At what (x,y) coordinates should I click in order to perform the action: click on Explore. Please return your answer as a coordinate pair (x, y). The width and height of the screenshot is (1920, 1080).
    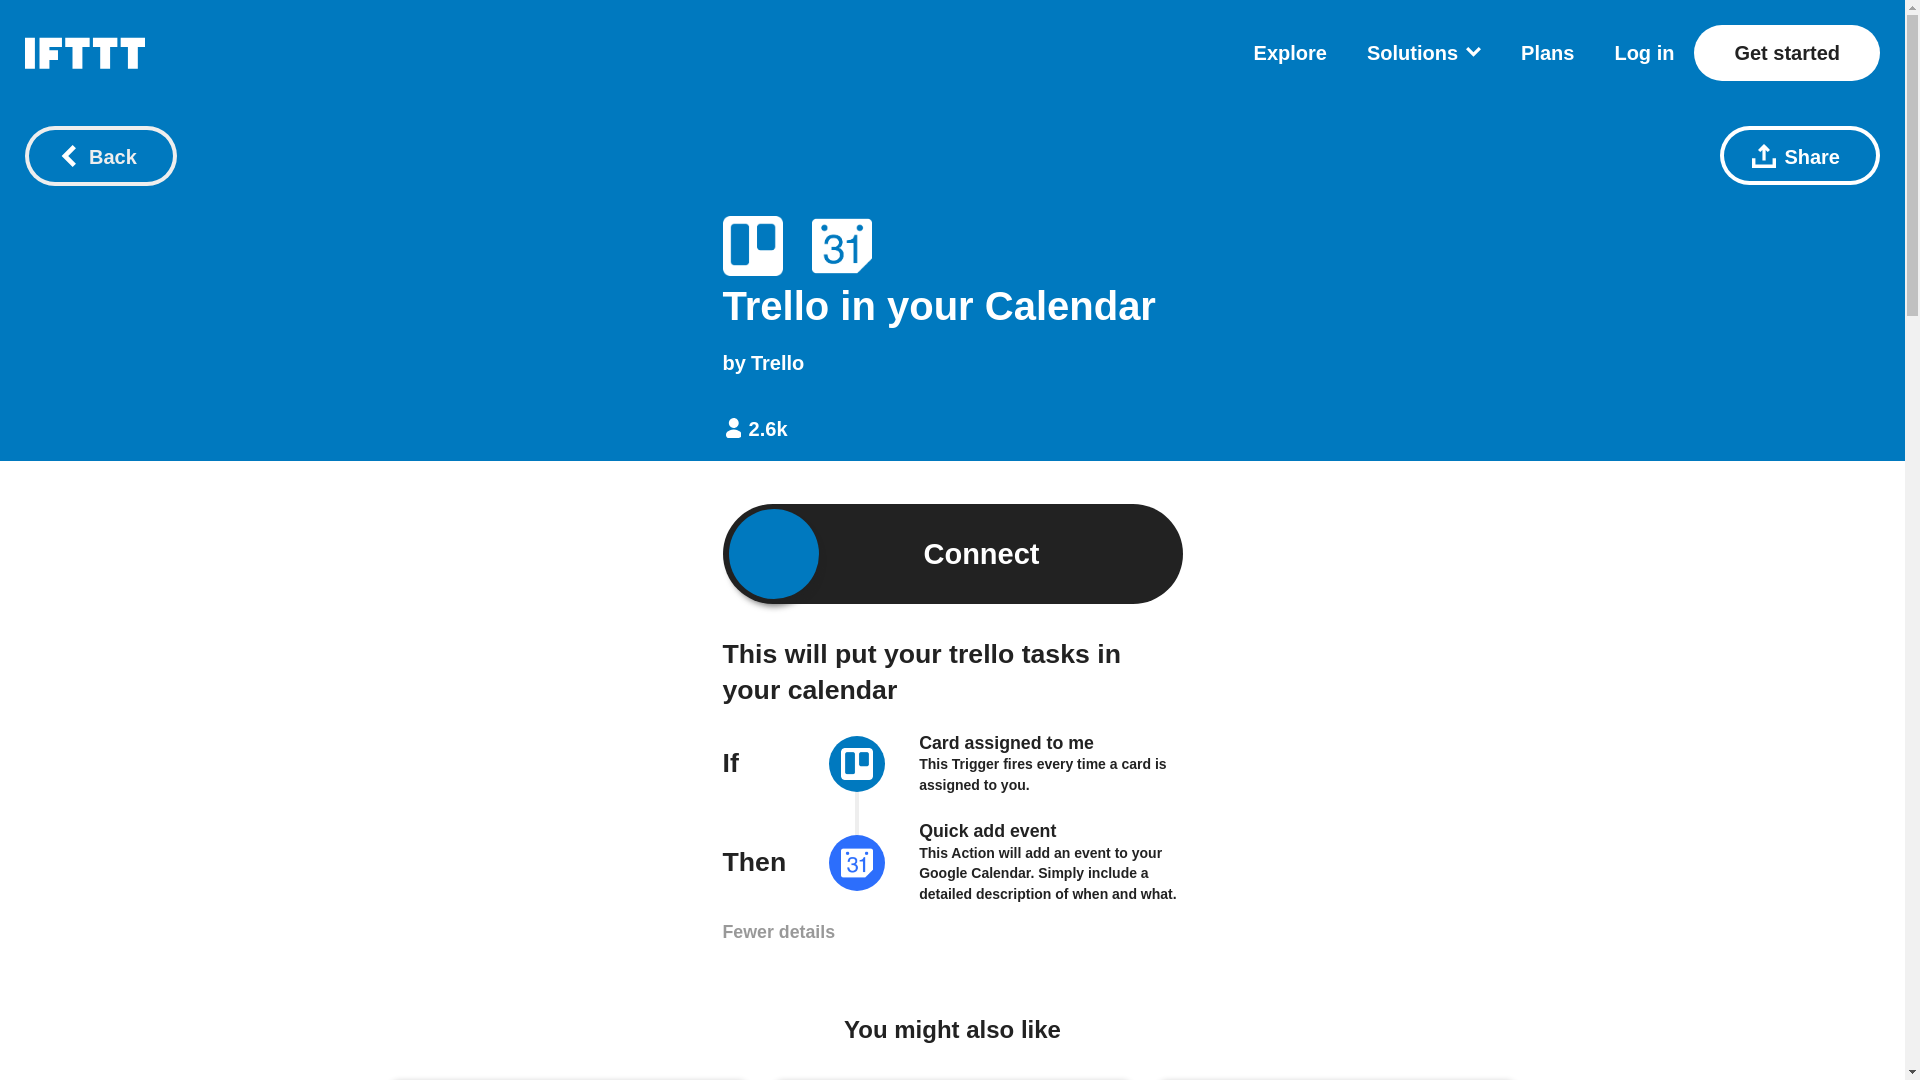
    Looking at the image, I should click on (1290, 52).